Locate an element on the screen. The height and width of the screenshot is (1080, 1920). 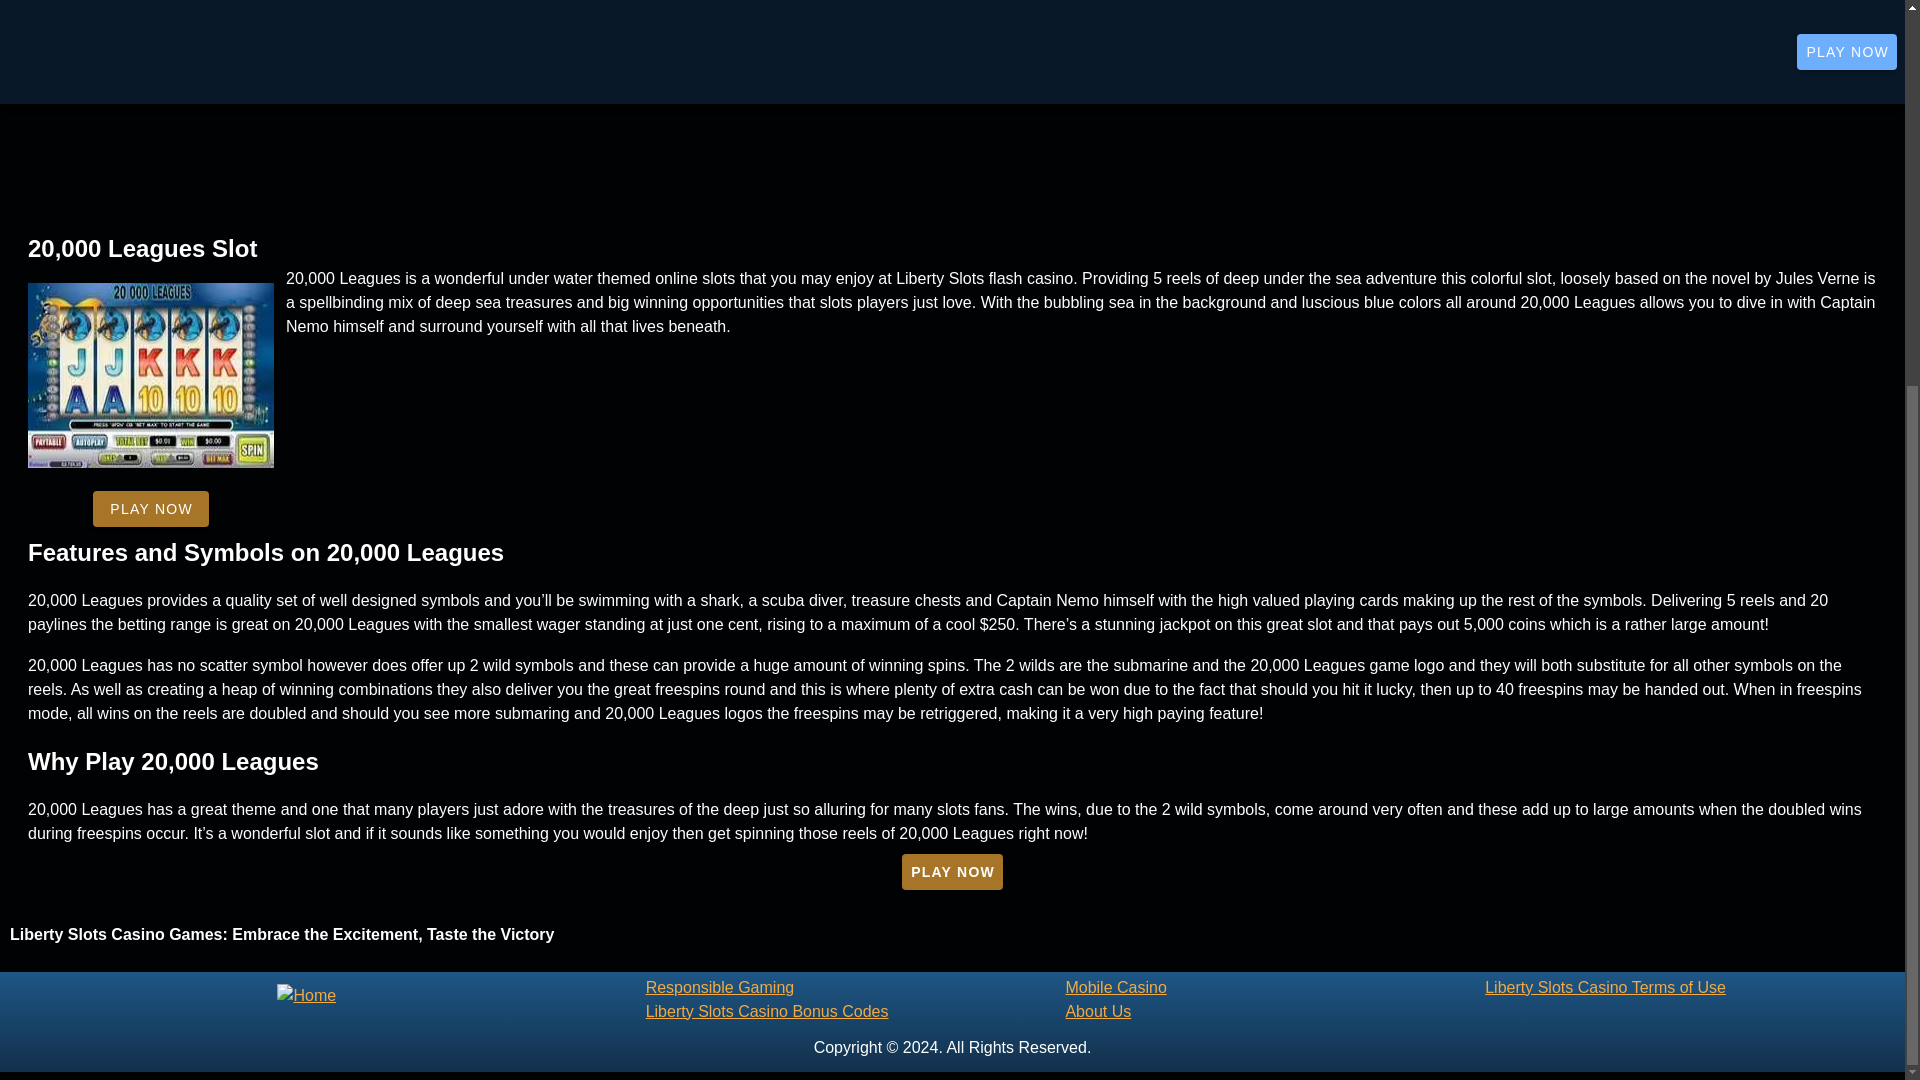
Liberty Slots Casino Bonus Codes is located at coordinates (855, 1010).